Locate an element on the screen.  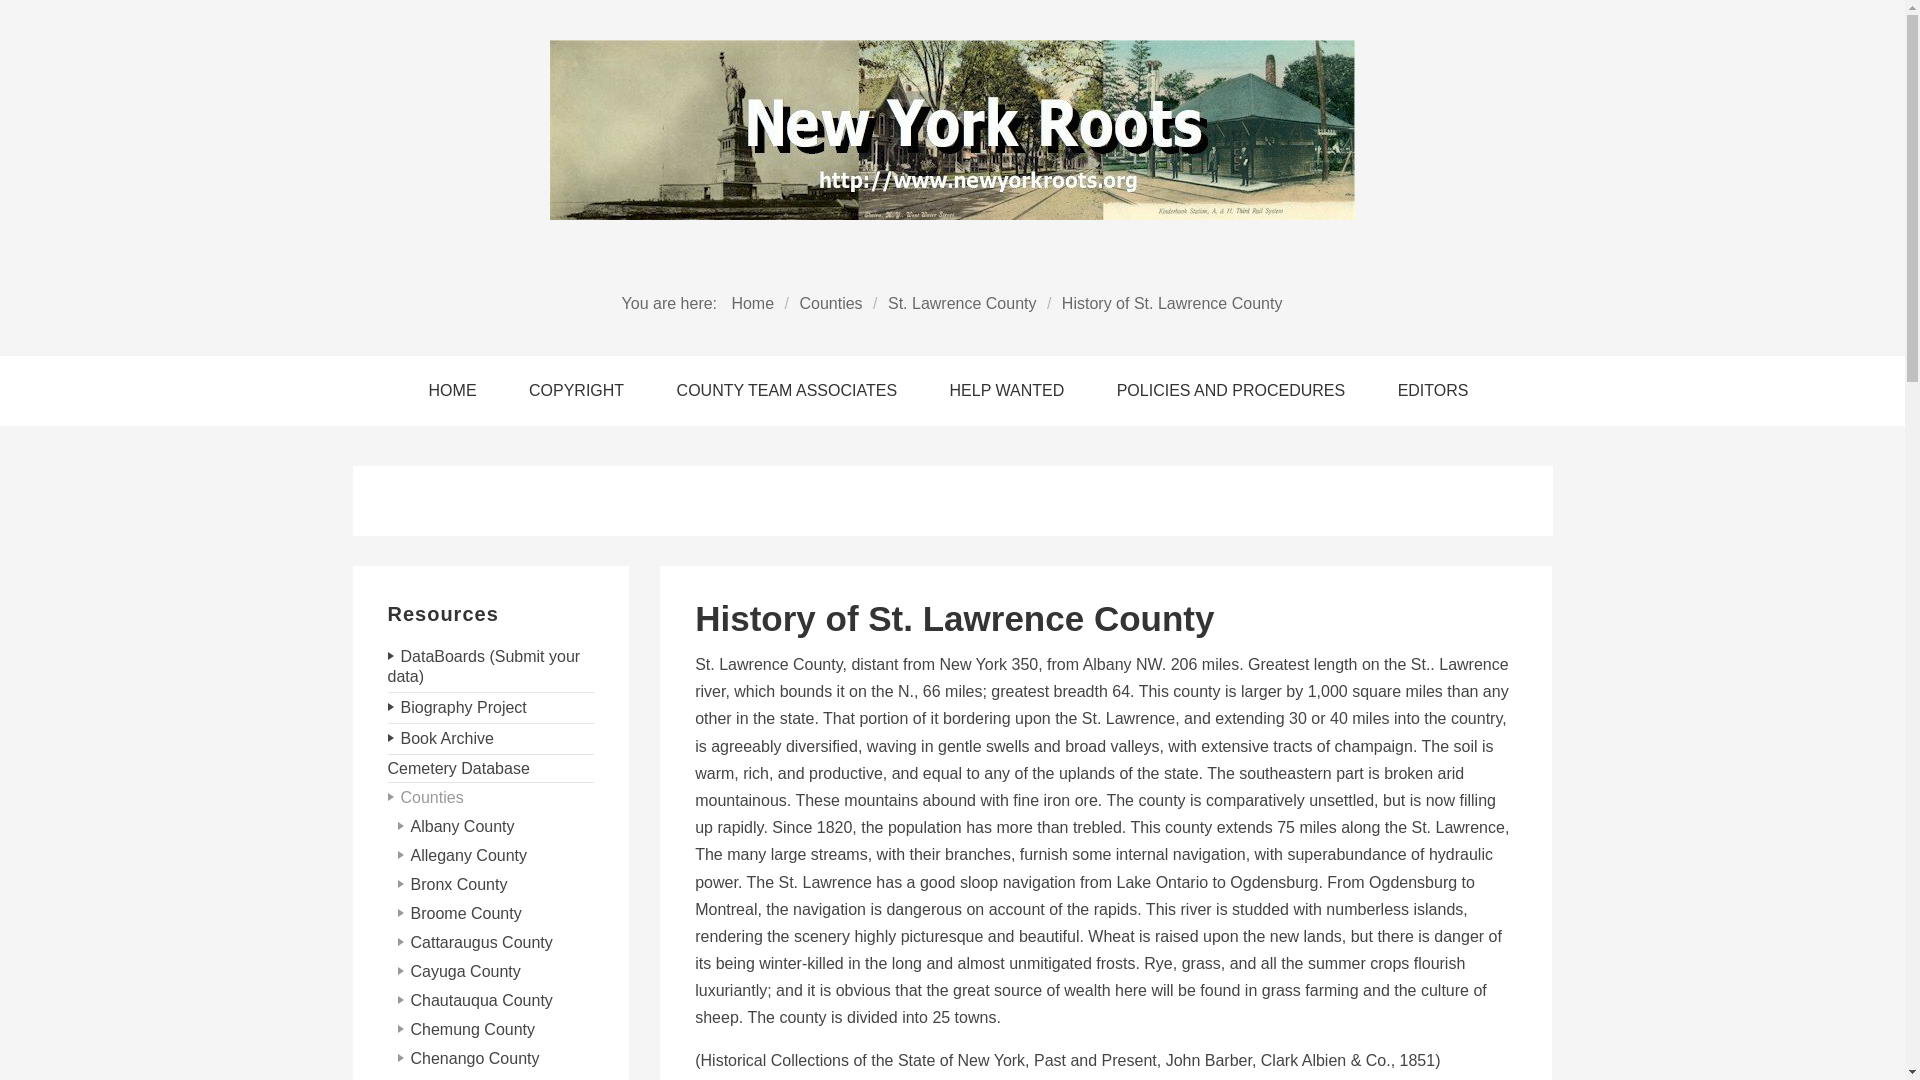
Cortland County is located at coordinates (496, 1076).